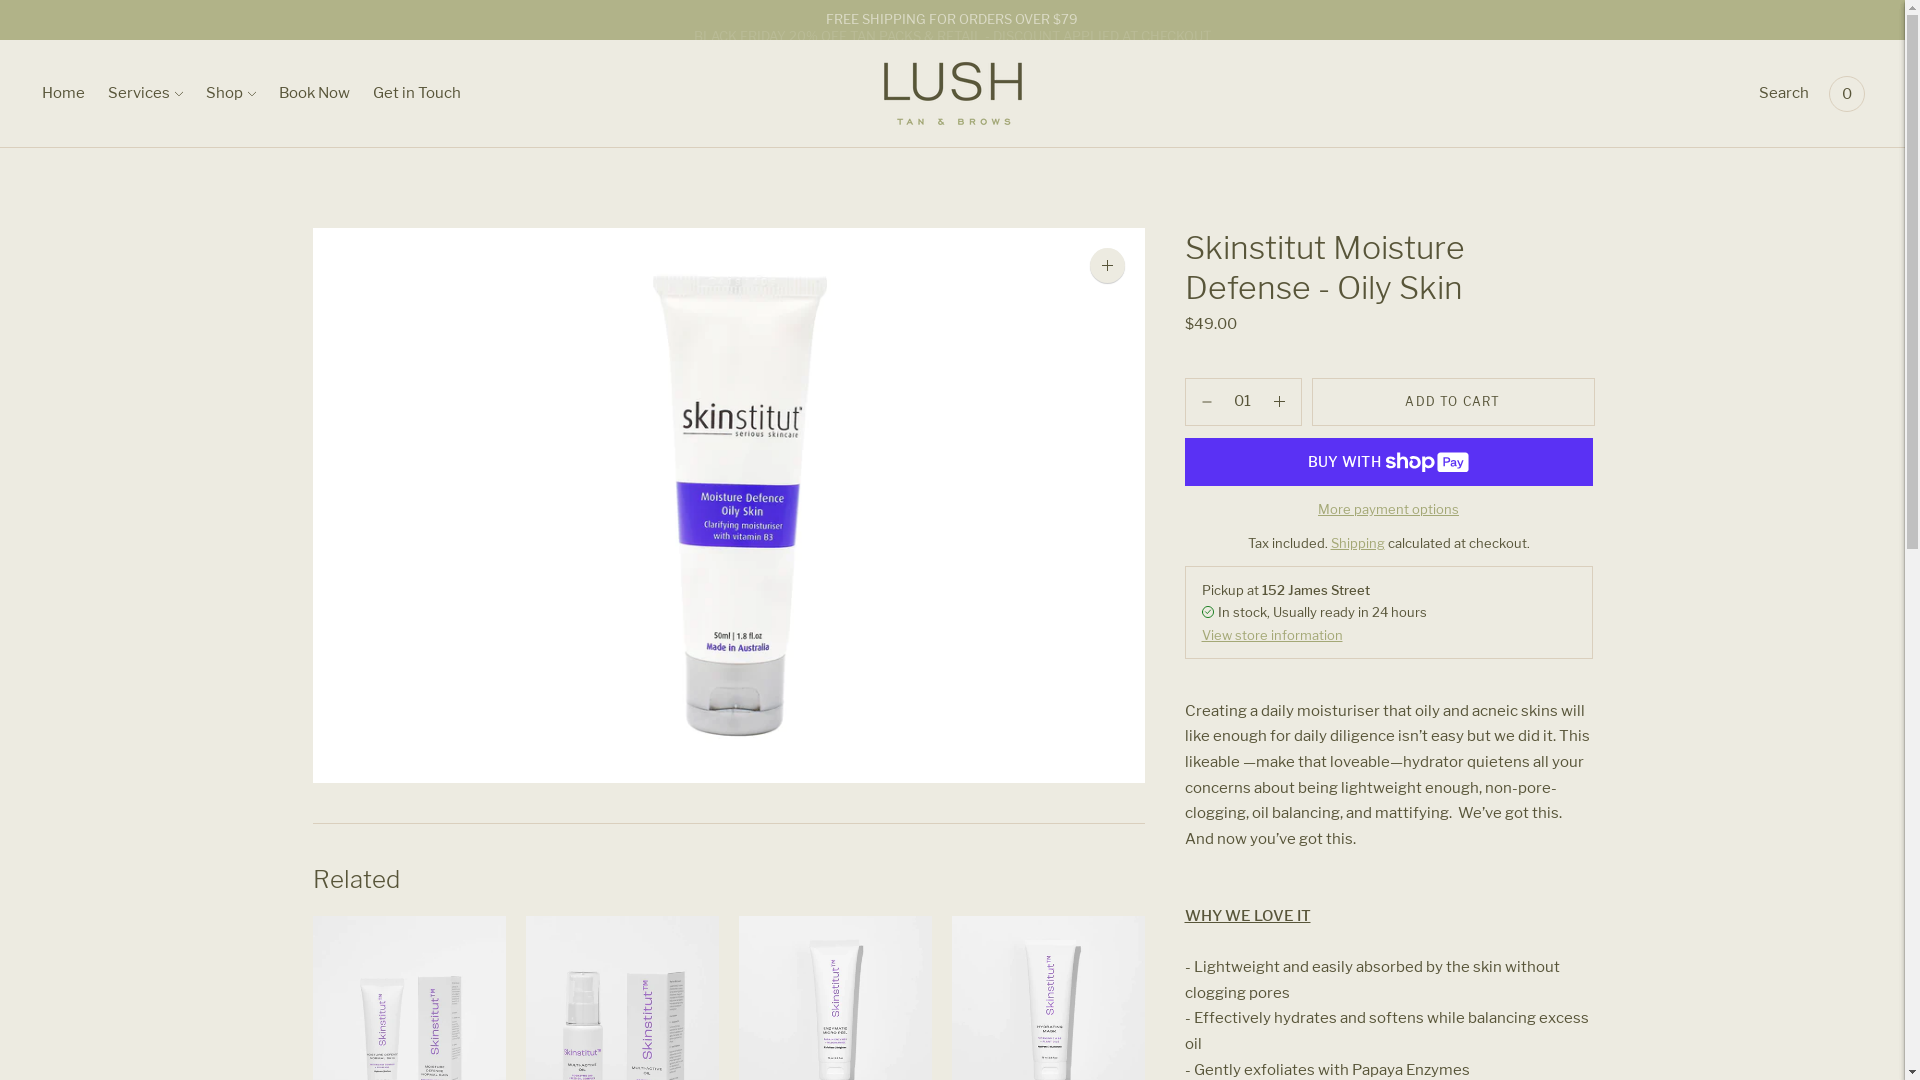  Describe the element at coordinates (417, 94) in the screenshot. I see `Get in Touch` at that location.